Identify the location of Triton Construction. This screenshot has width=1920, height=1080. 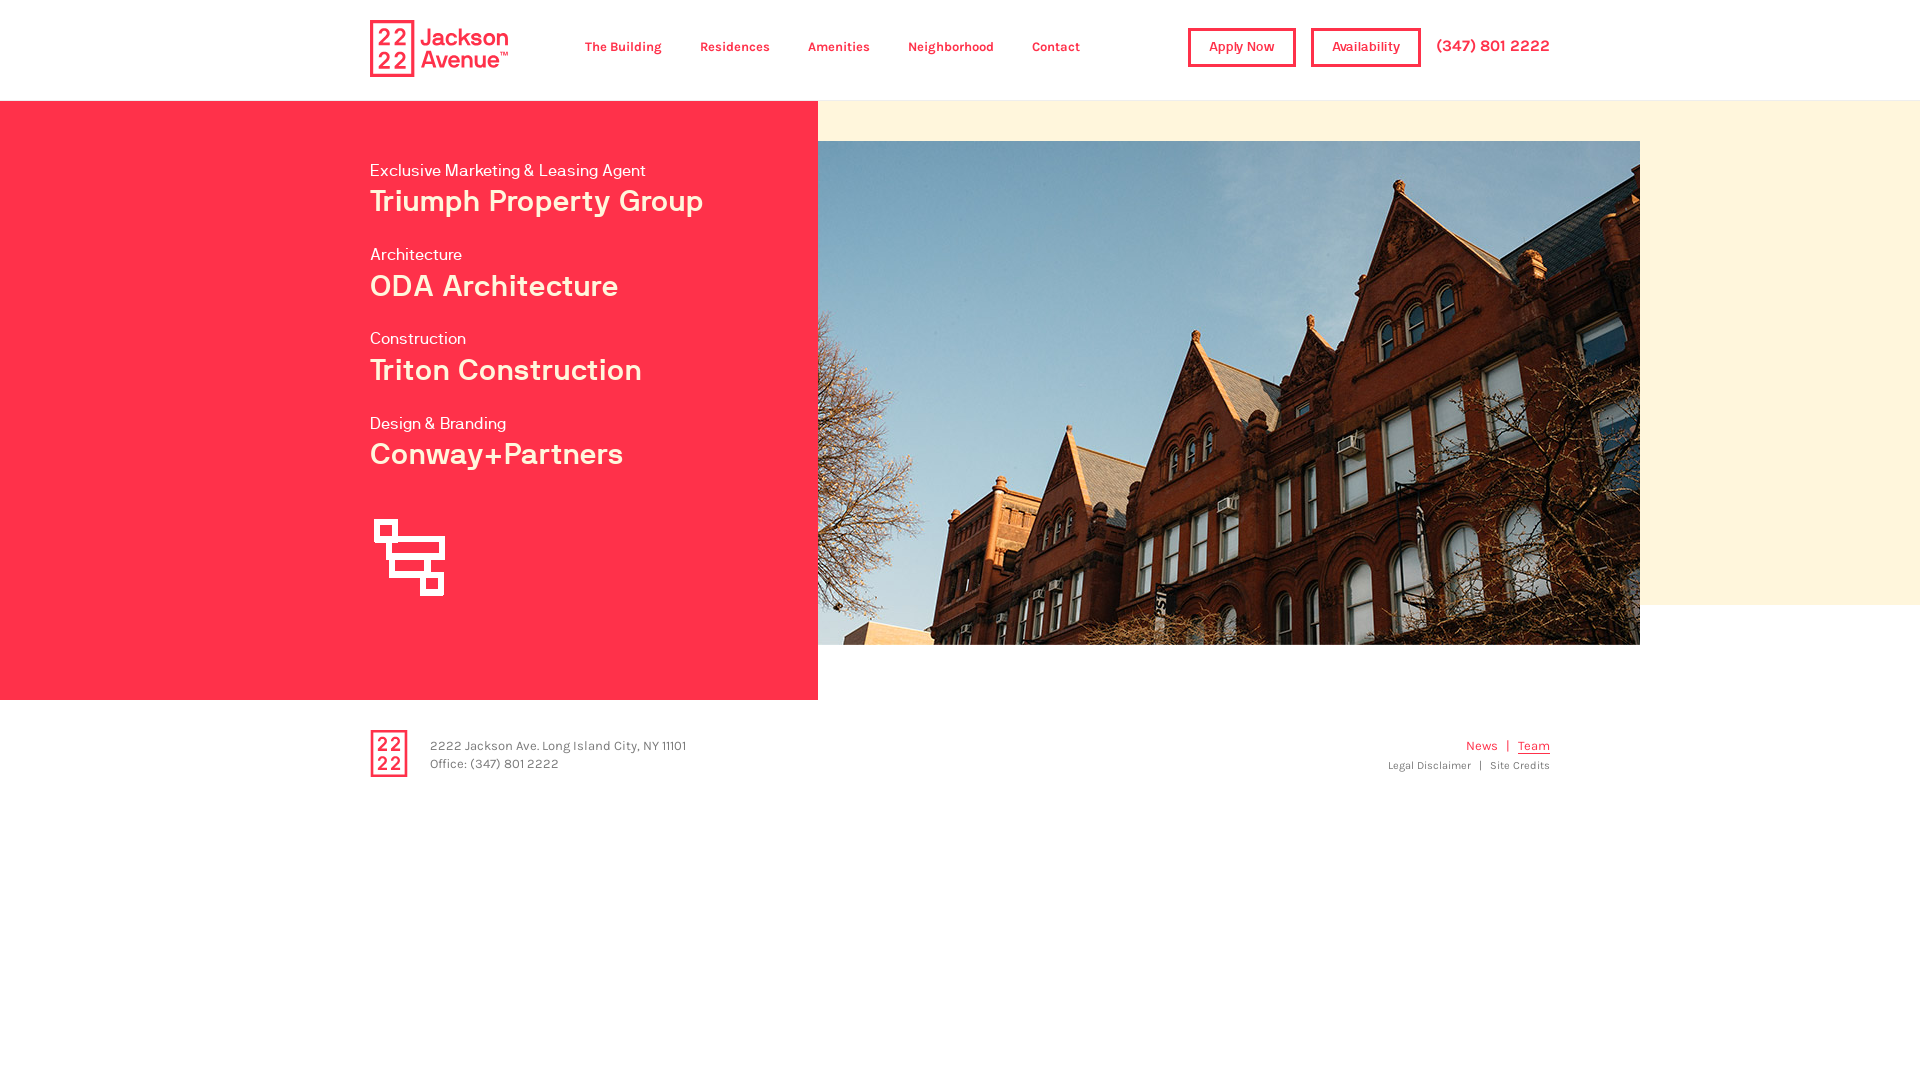
(506, 371).